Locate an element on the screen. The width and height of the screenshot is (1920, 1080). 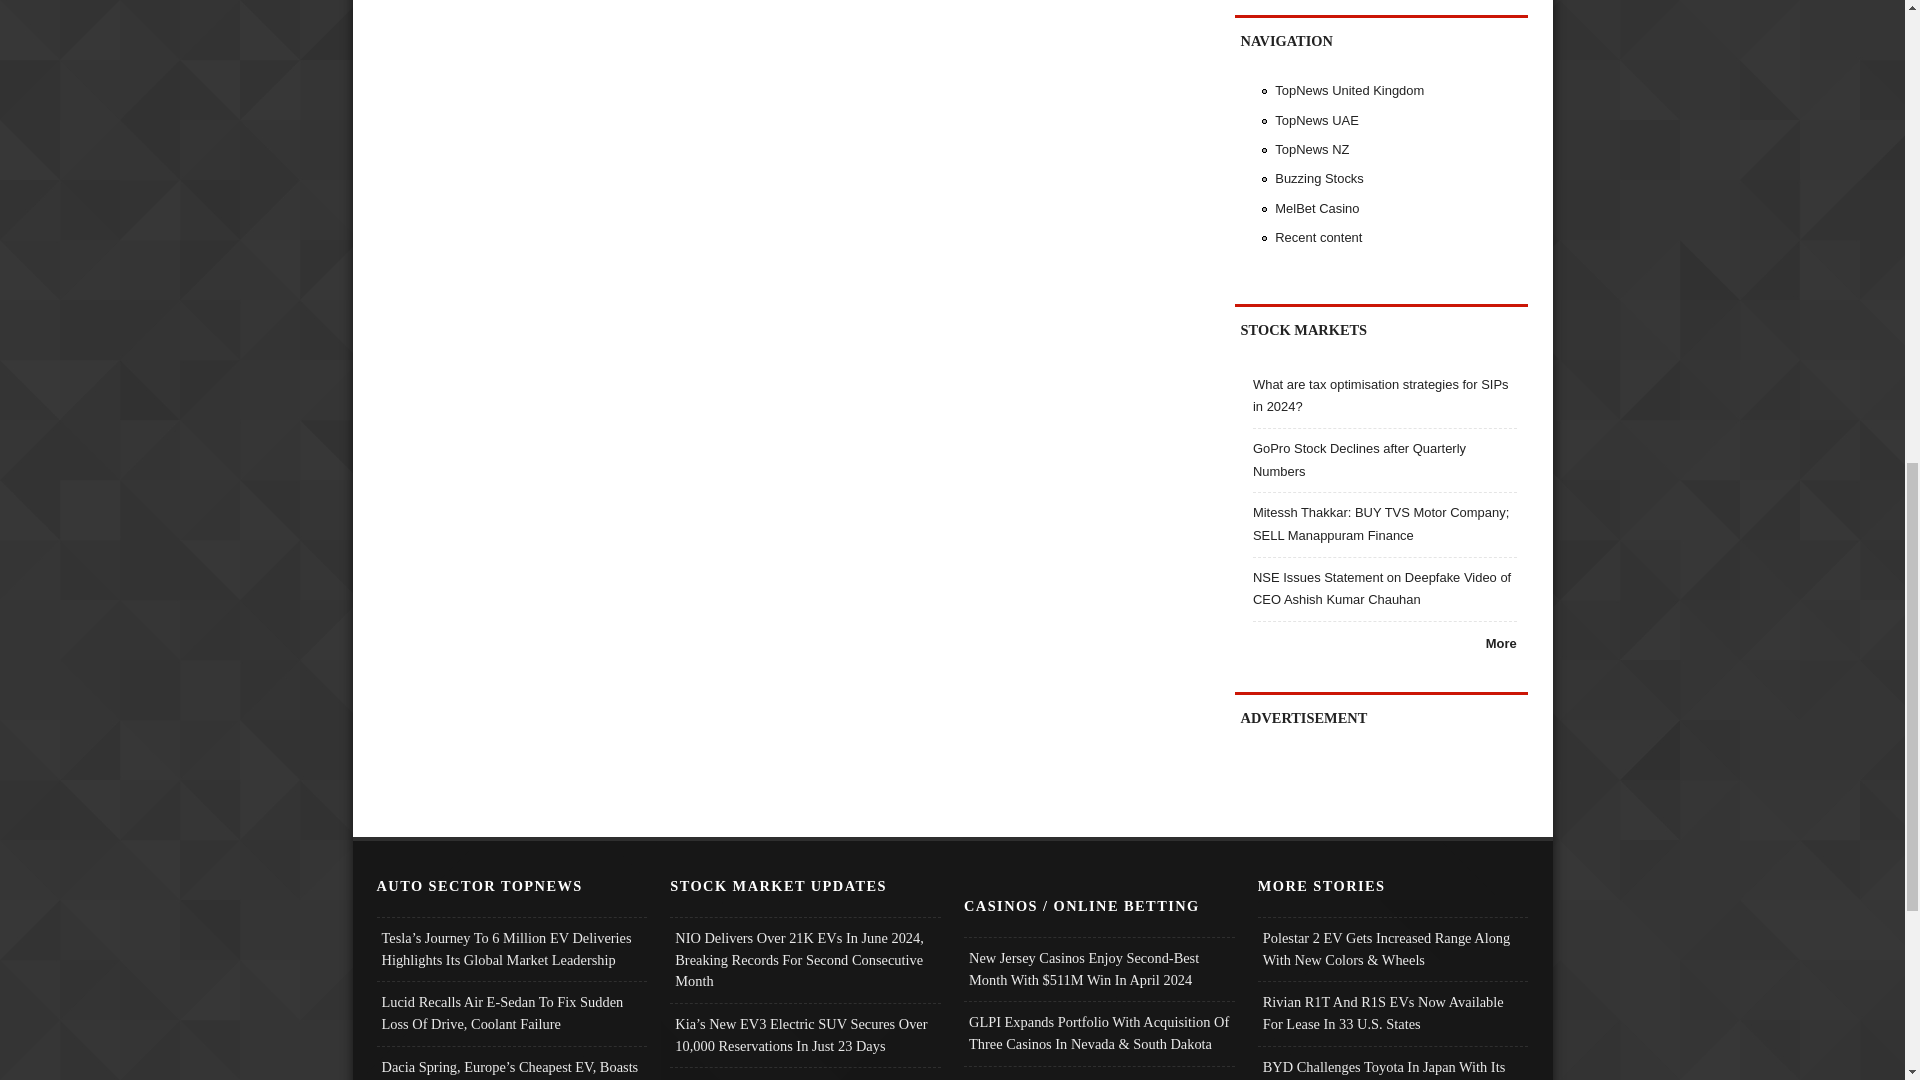
TopNews NZ is located at coordinates (1312, 148).